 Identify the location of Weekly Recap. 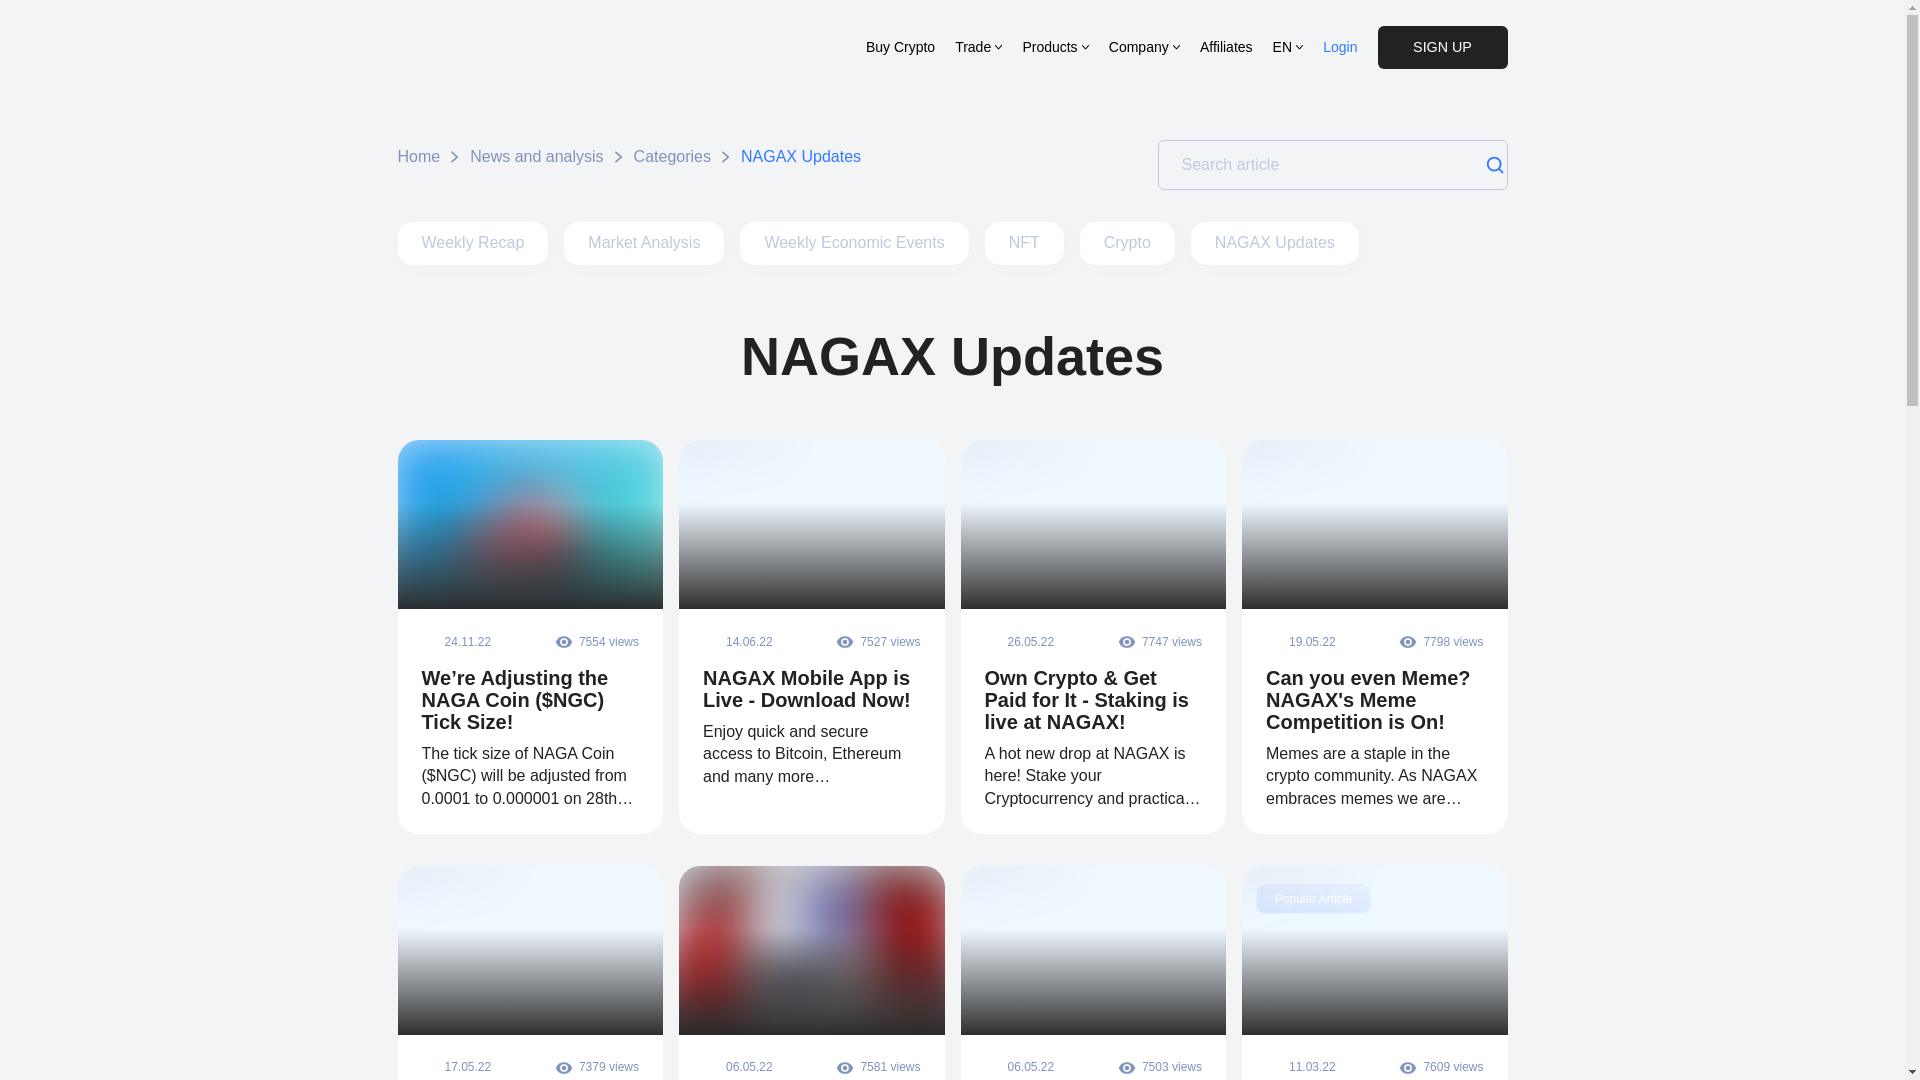
(473, 243).